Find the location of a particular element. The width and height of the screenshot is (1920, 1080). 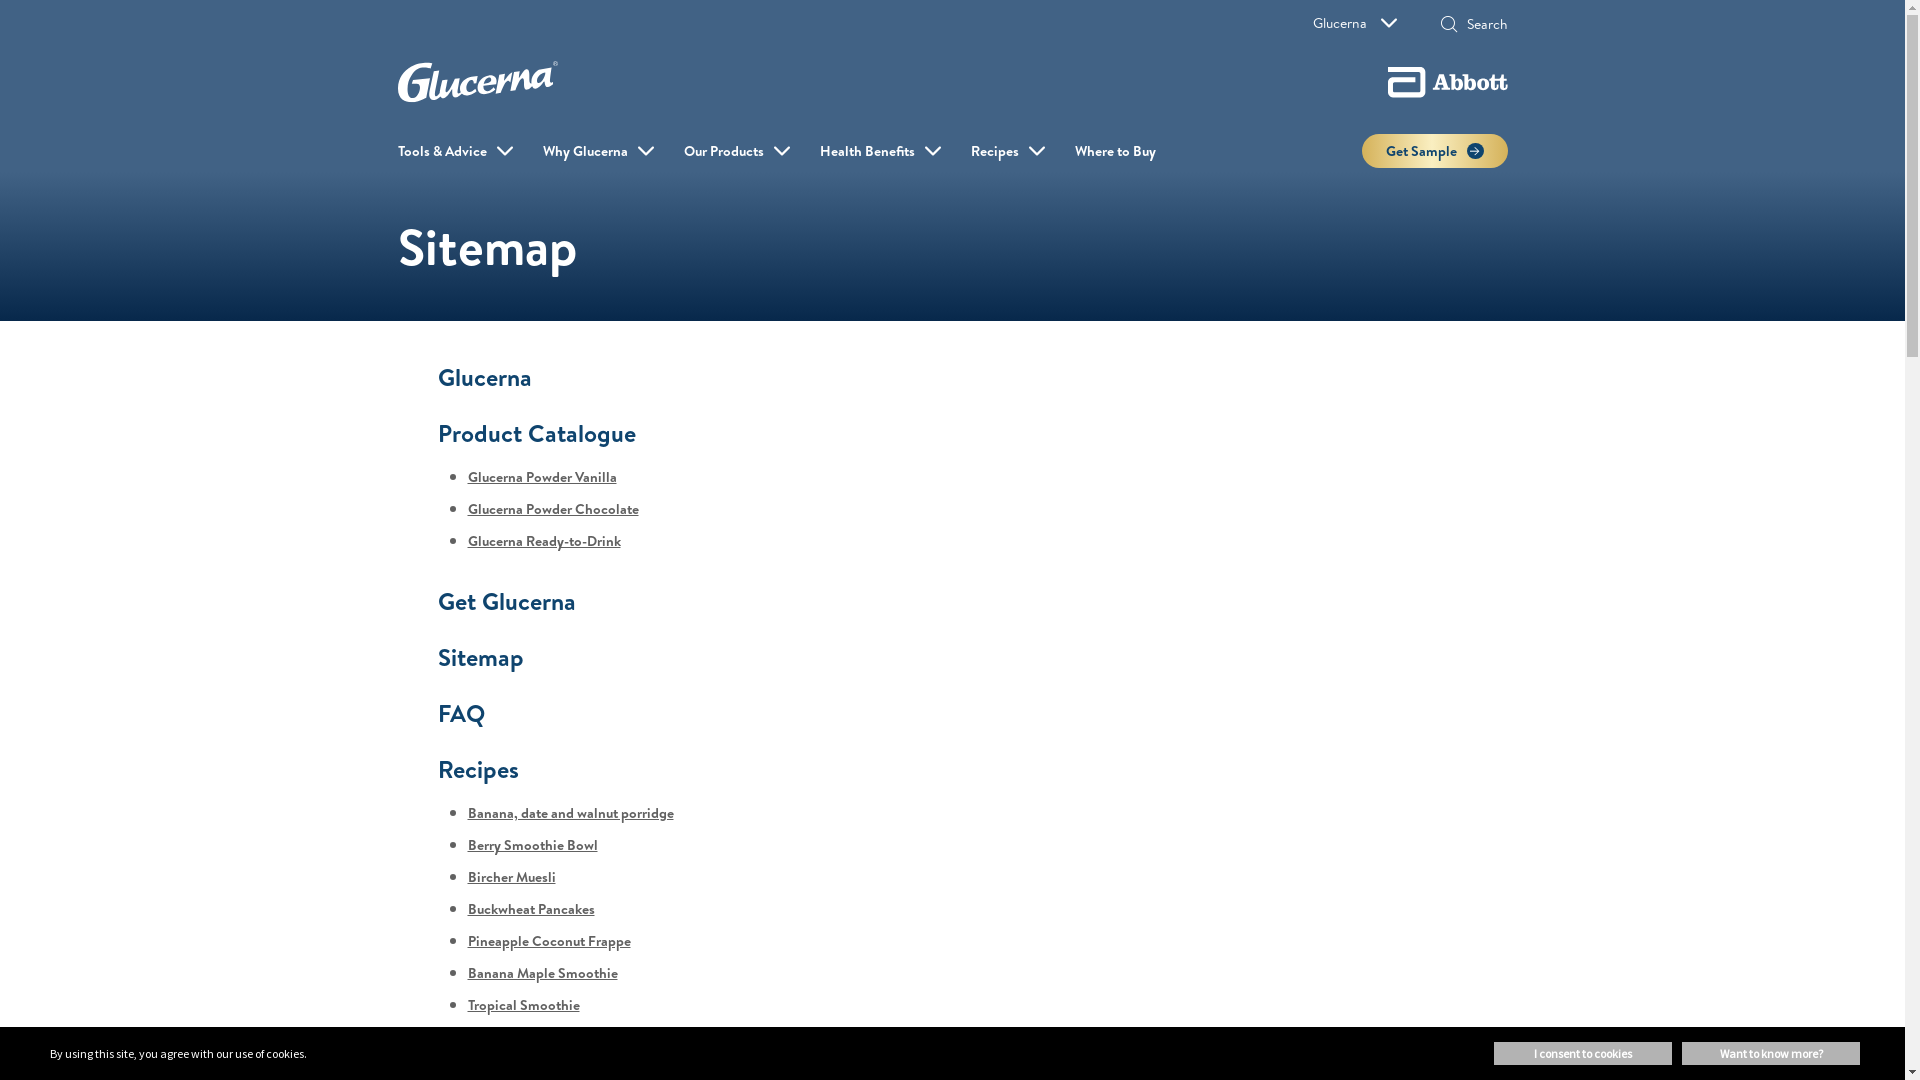

Our Products is located at coordinates (724, 151).